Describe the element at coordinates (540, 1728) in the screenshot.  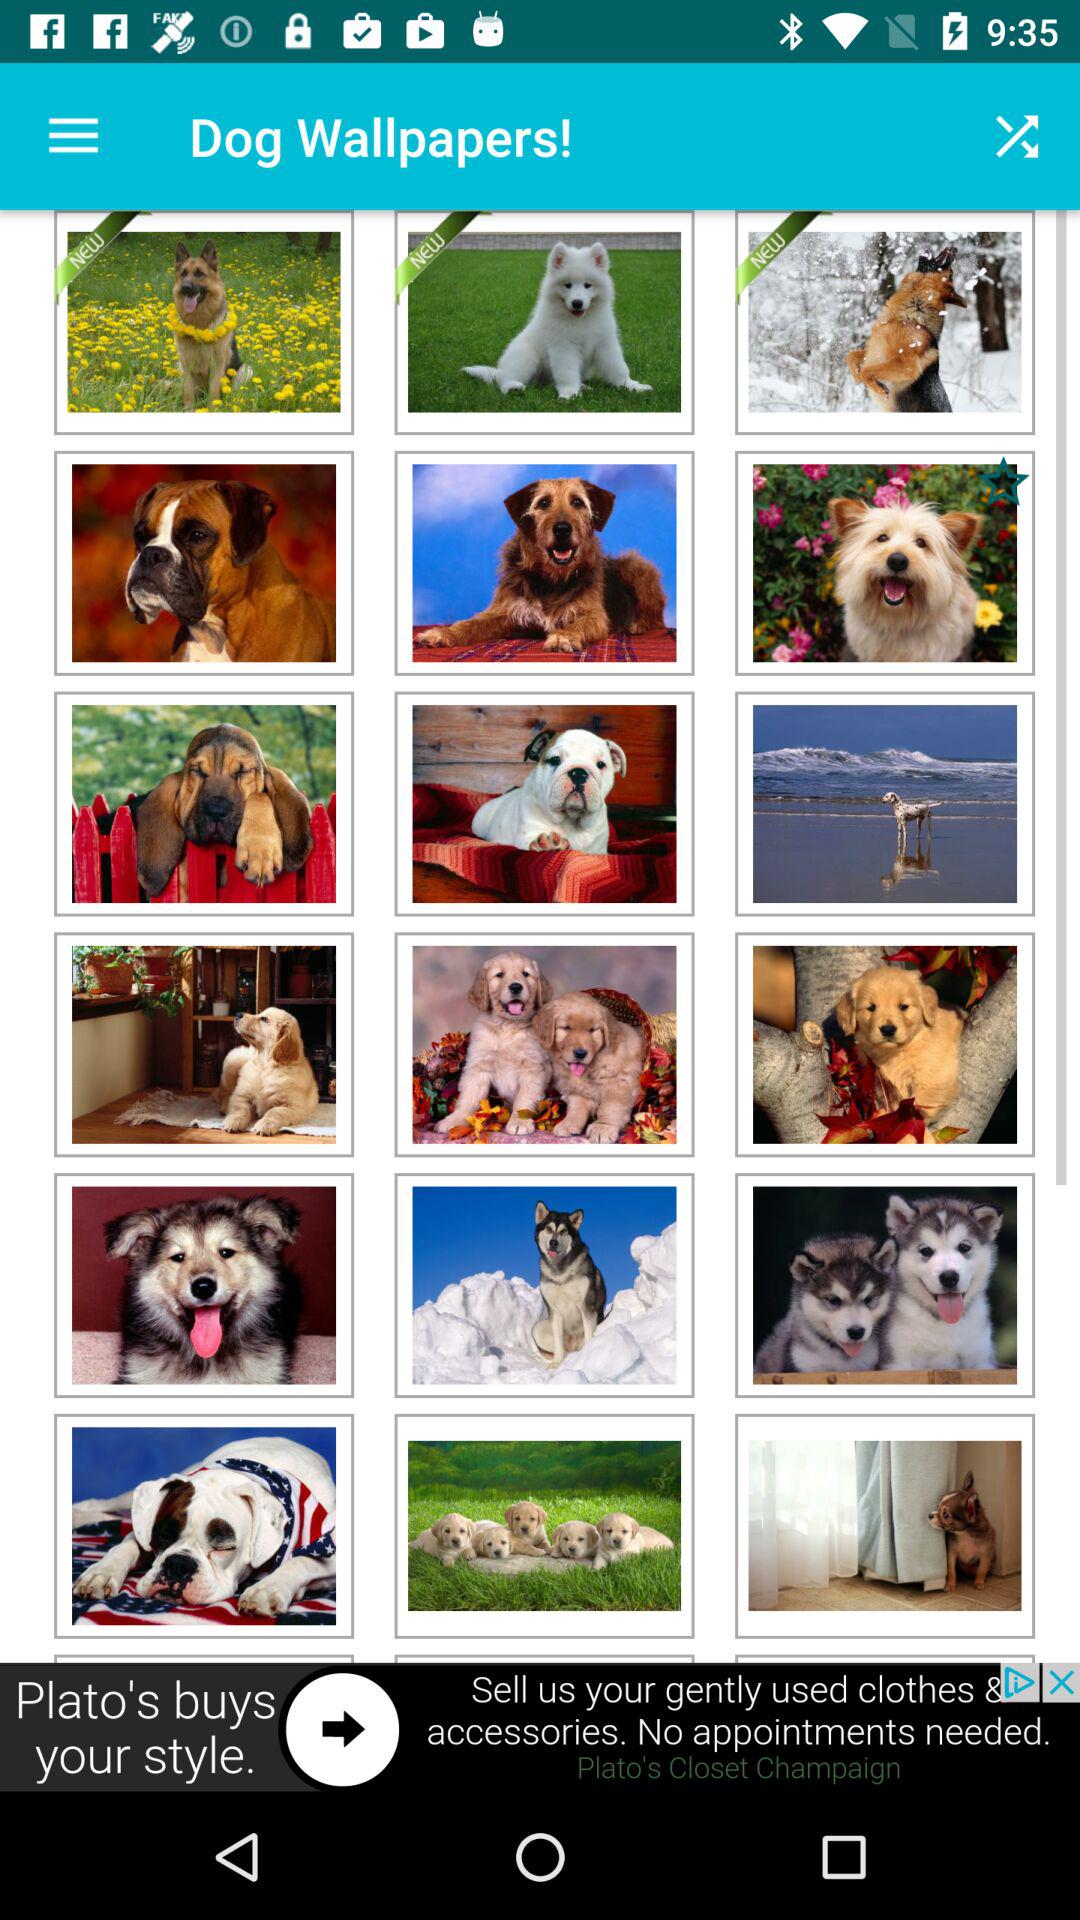
I see `open advertisement` at that location.